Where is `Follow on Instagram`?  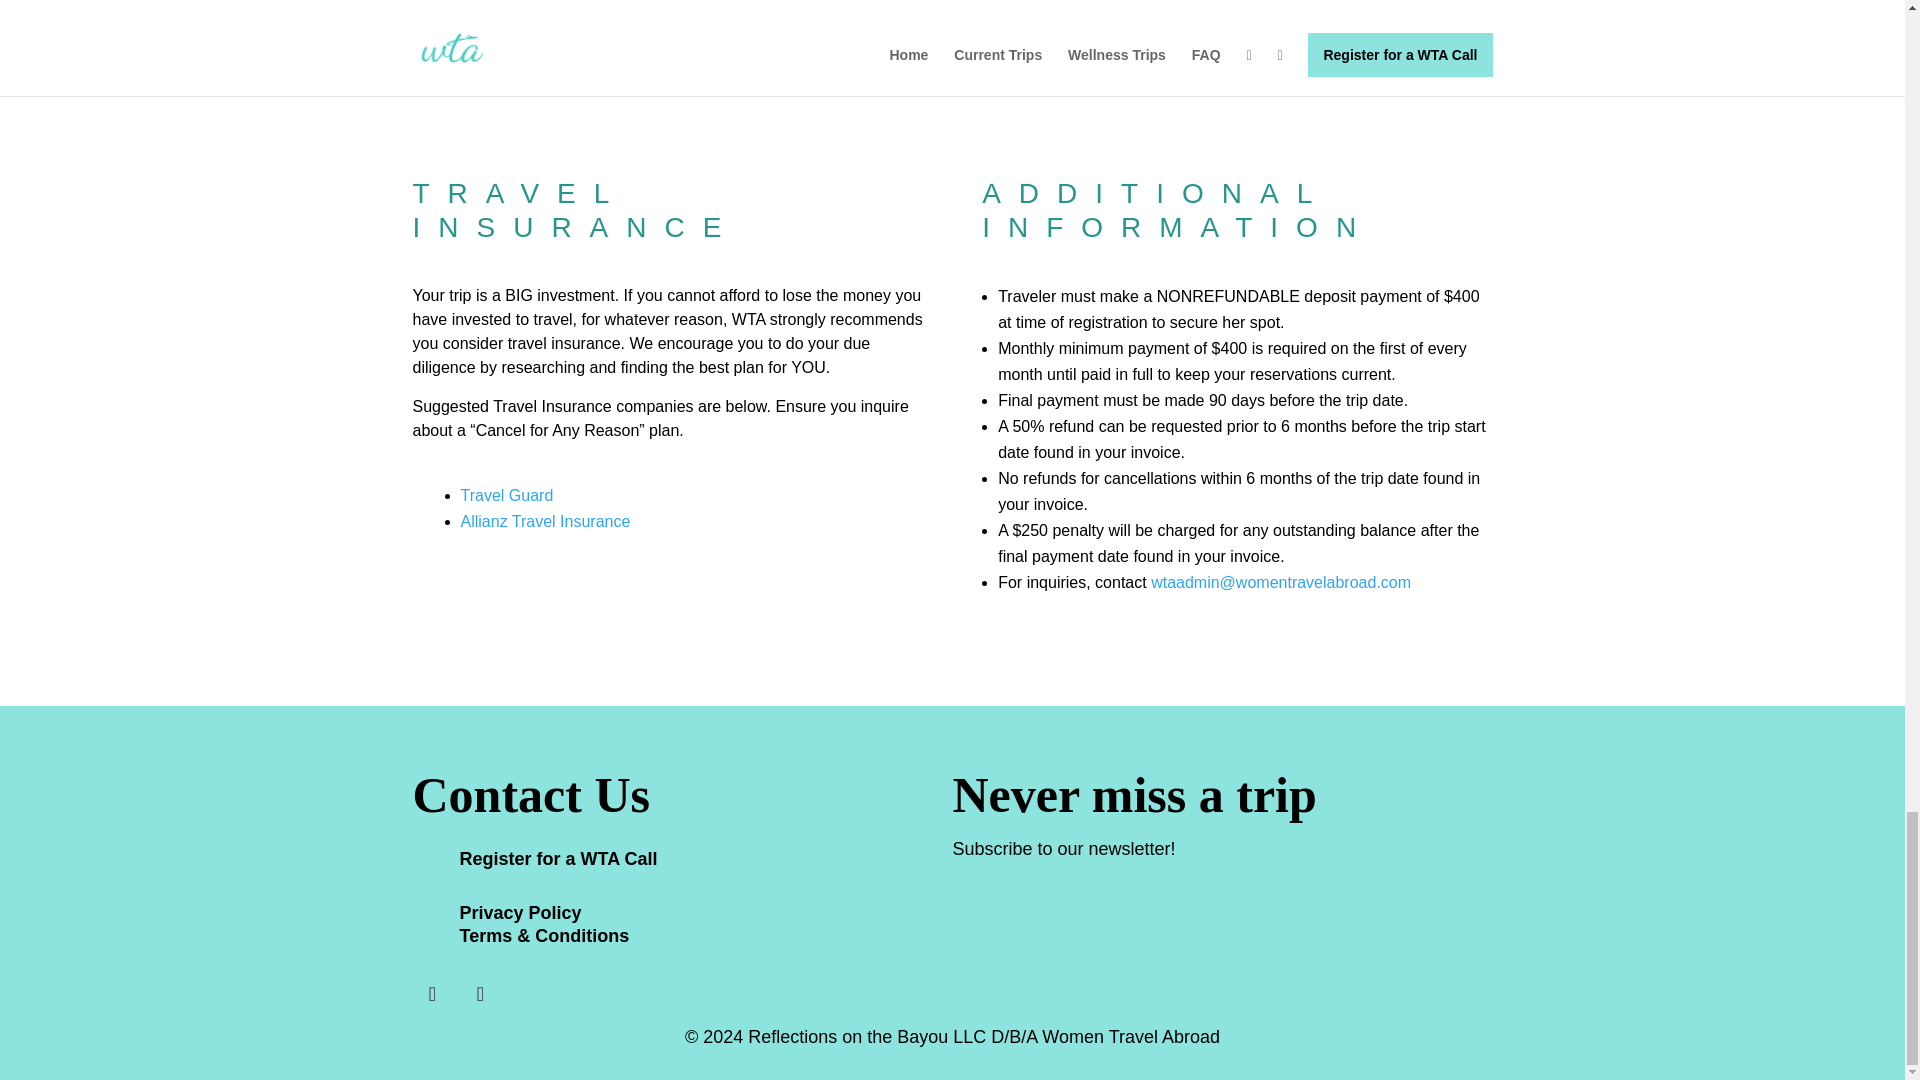
Follow on Instagram is located at coordinates (480, 994).